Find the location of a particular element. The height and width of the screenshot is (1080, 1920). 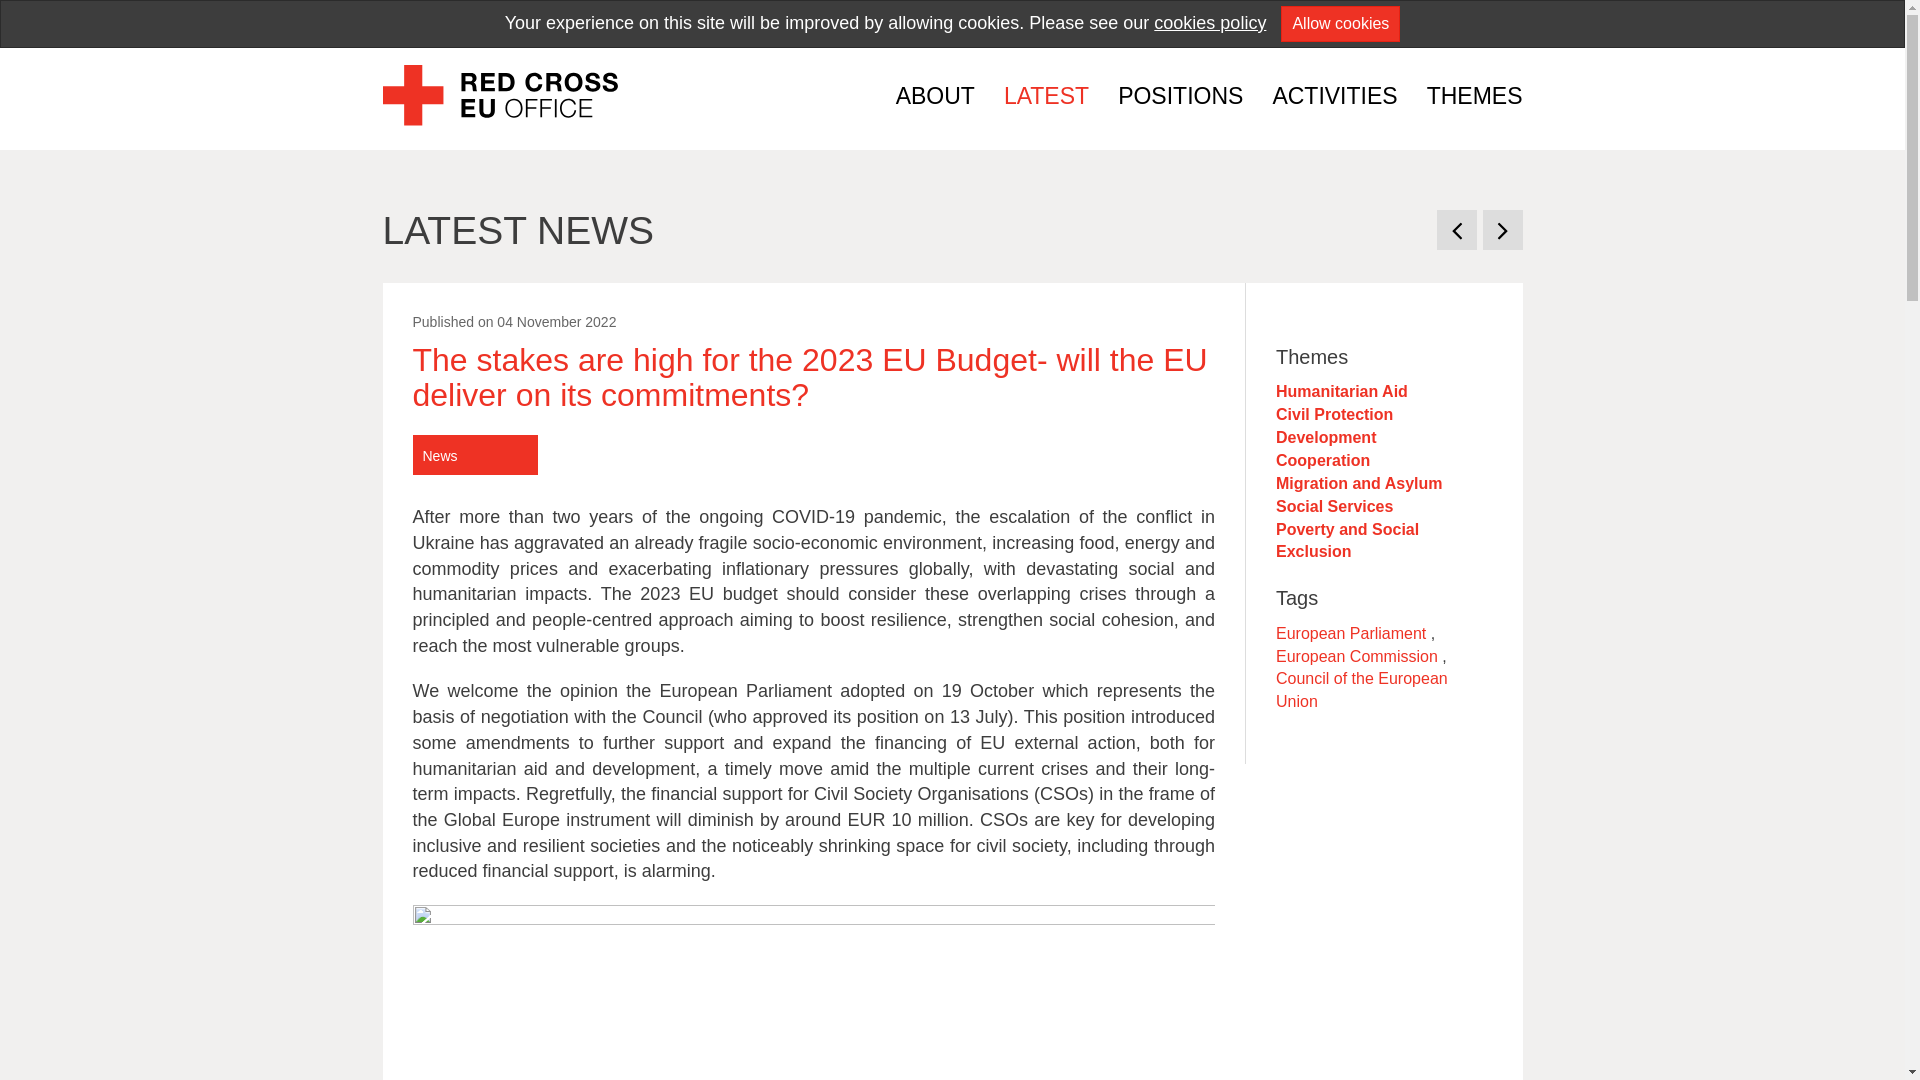

cookies policy is located at coordinates (1209, 22).